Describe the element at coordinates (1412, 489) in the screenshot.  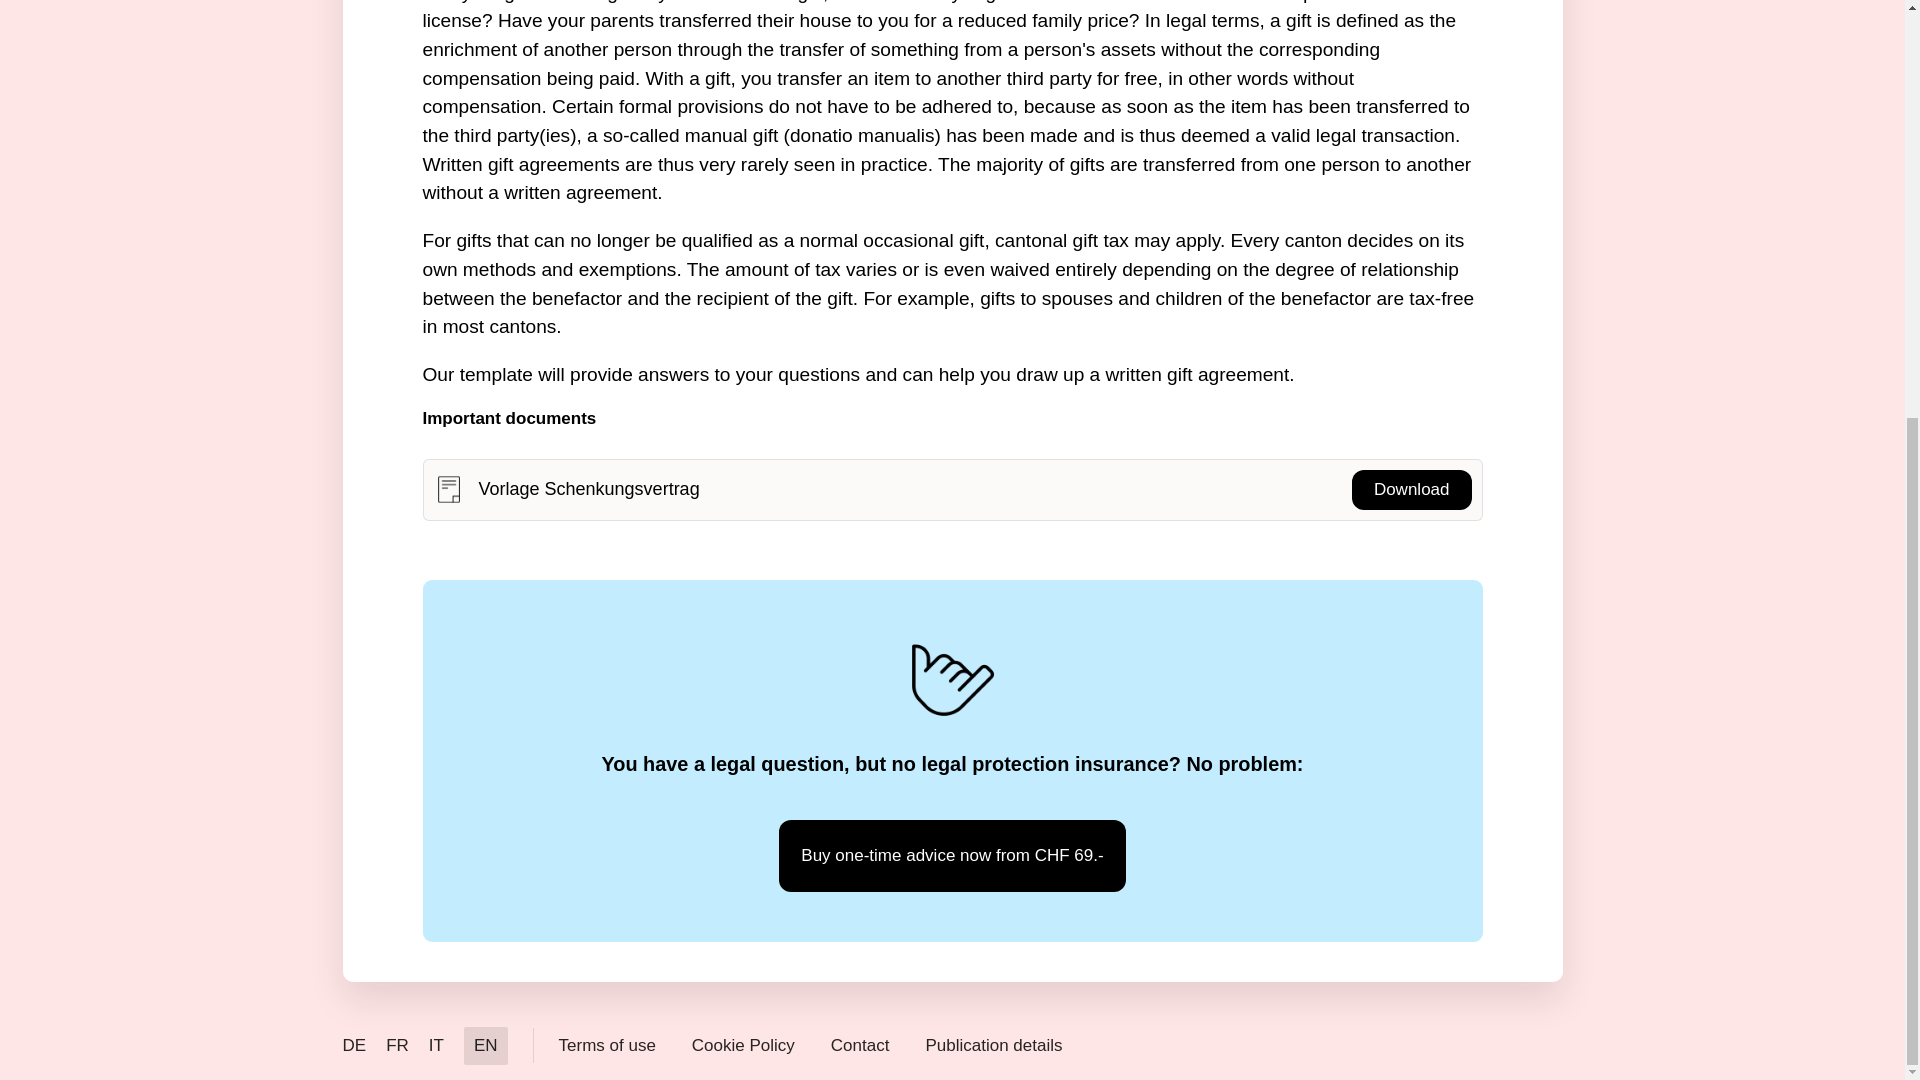
I see `Download` at that location.